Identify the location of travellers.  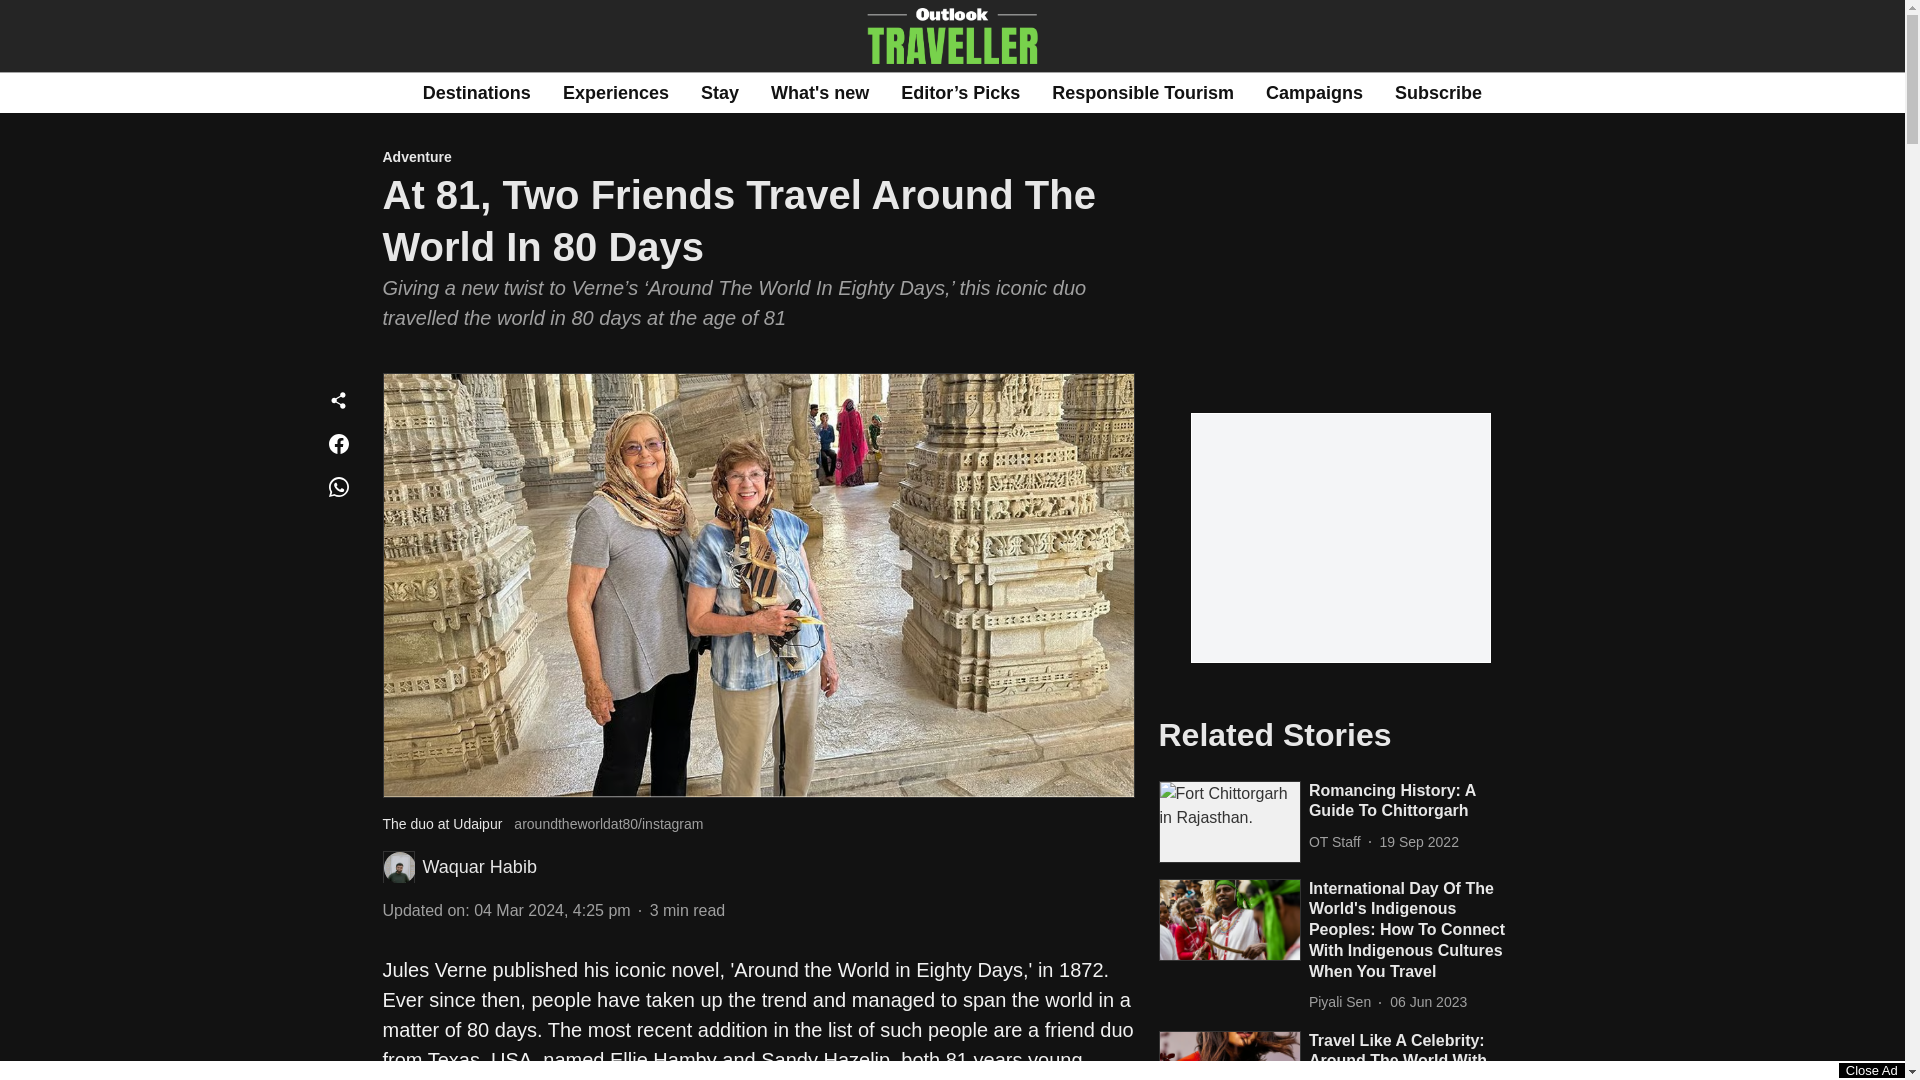
(554, 1079).